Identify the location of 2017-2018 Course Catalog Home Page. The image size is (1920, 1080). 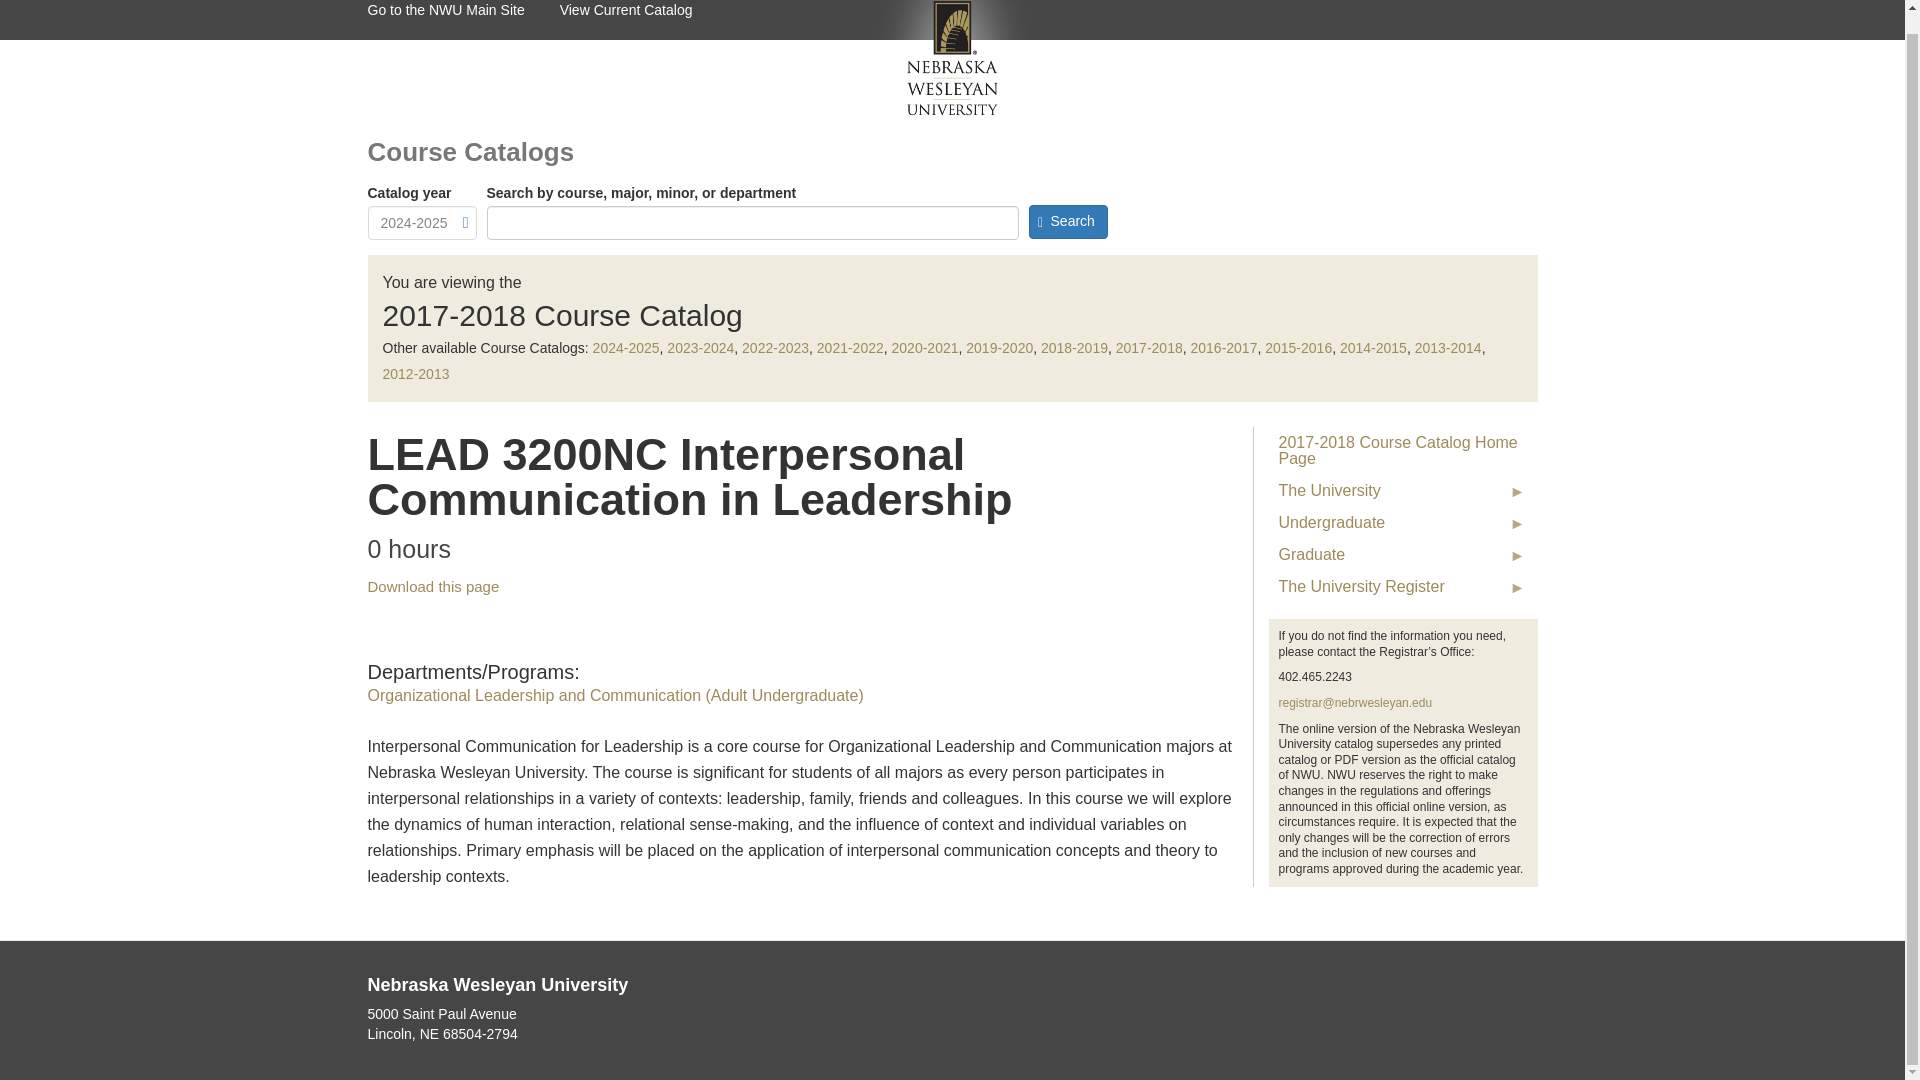
(1402, 450).